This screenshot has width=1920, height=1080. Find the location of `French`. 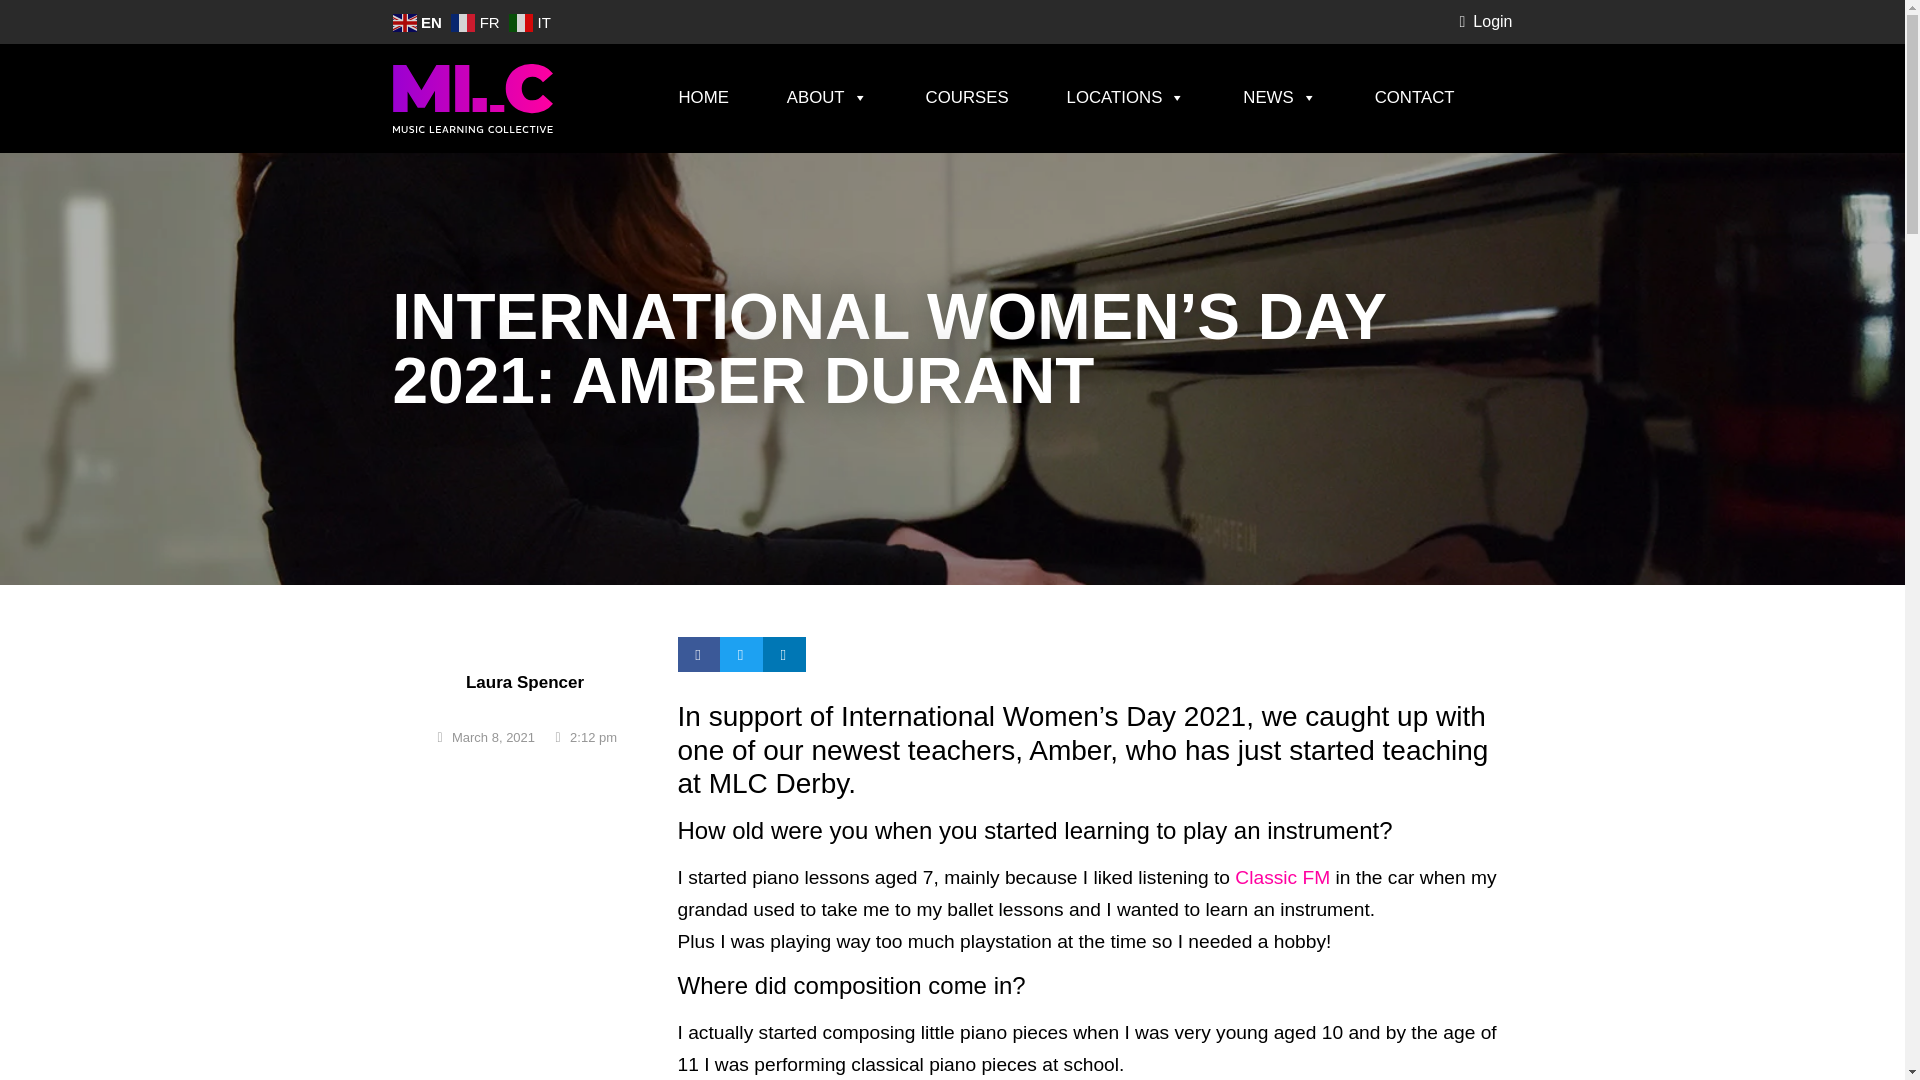

French is located at coordinates (477, 21).